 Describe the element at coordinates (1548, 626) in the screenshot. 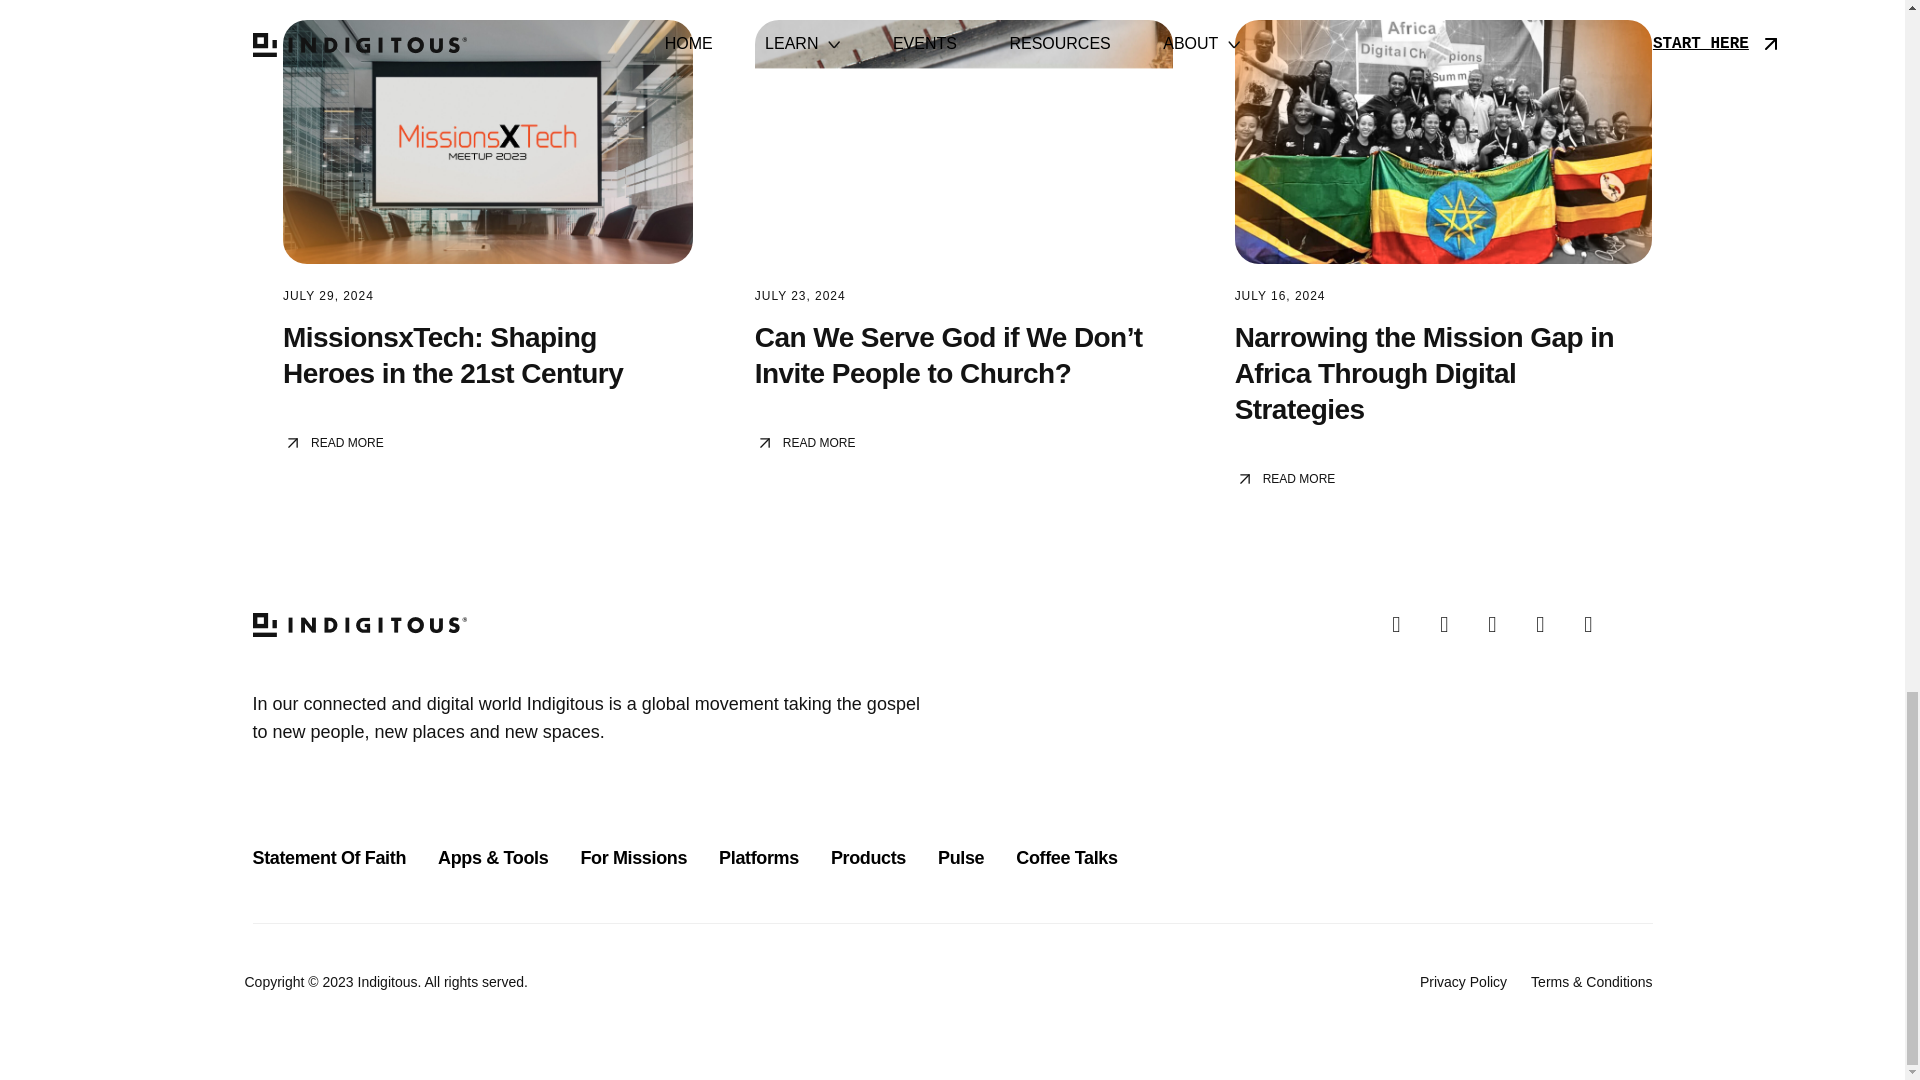

I see `Slack` at that location.